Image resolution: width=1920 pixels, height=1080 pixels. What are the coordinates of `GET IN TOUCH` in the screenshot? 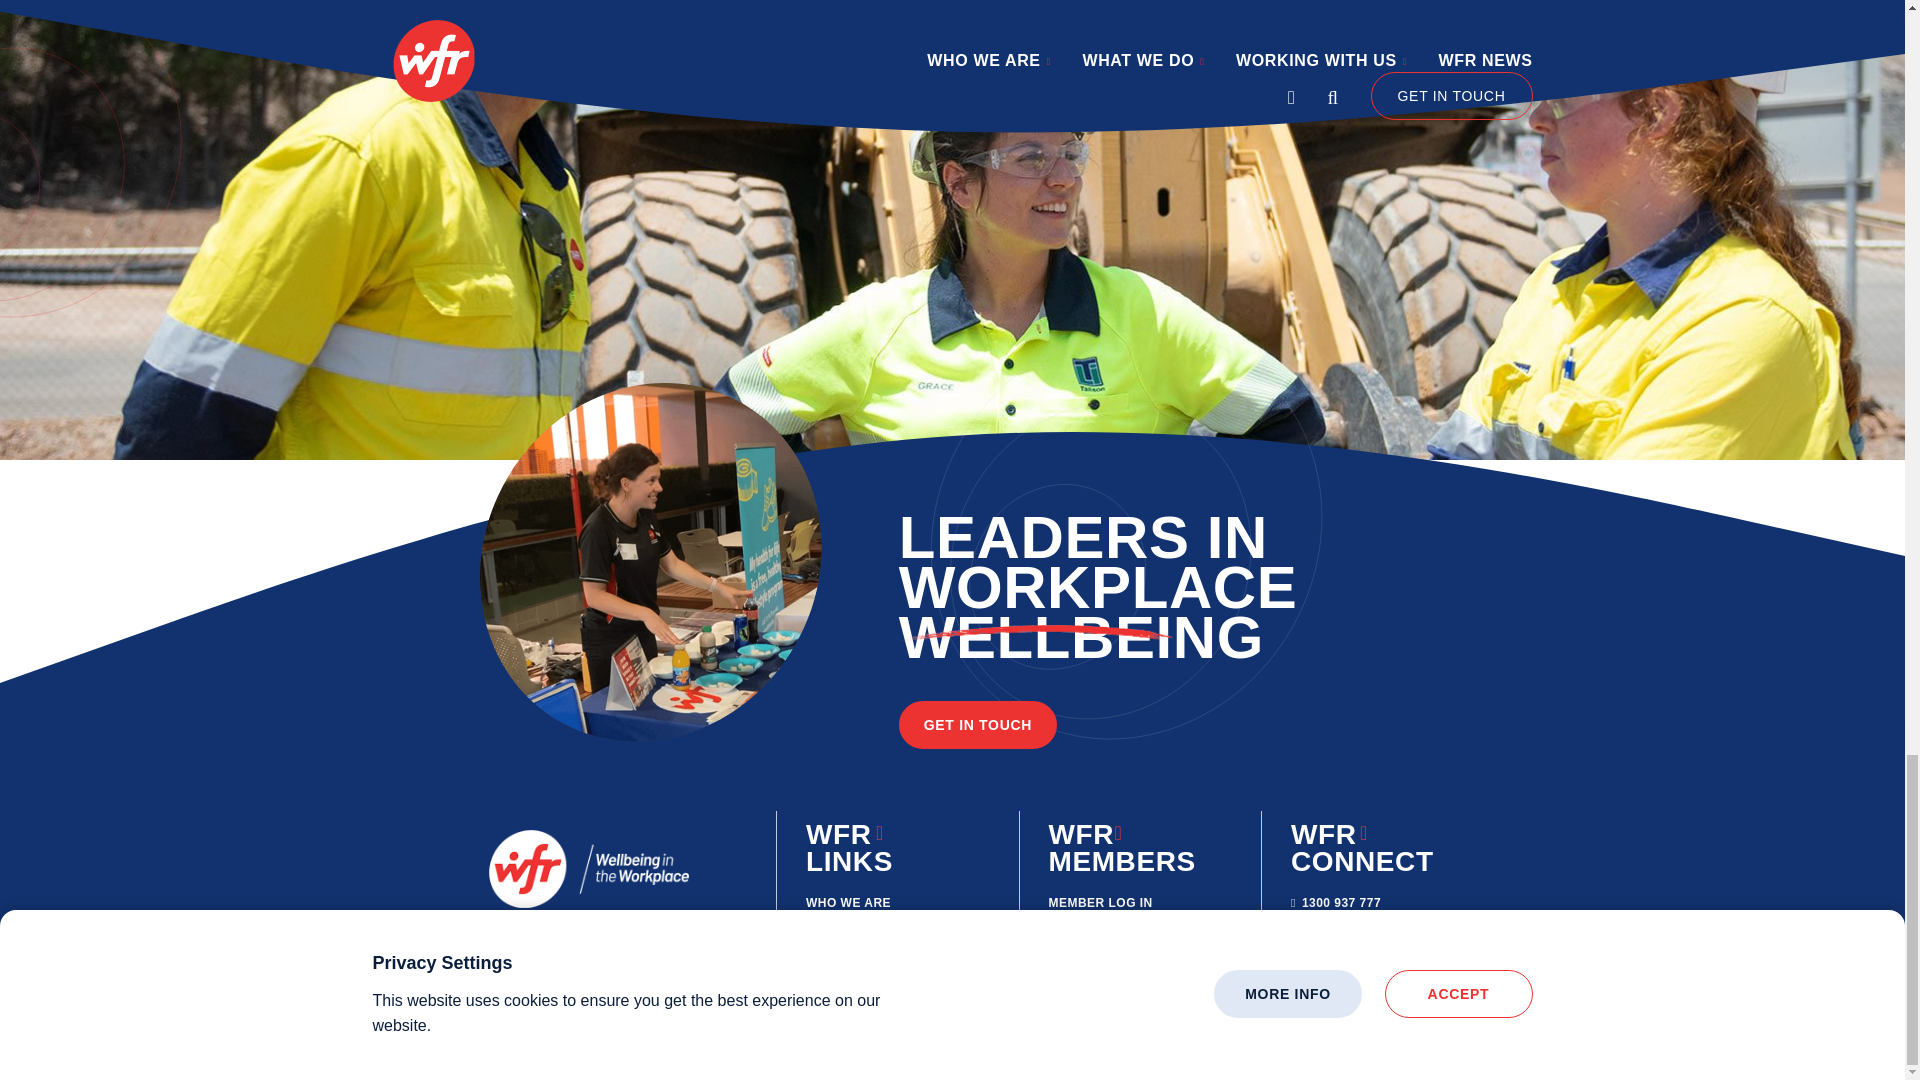 It's located at (978, 724).